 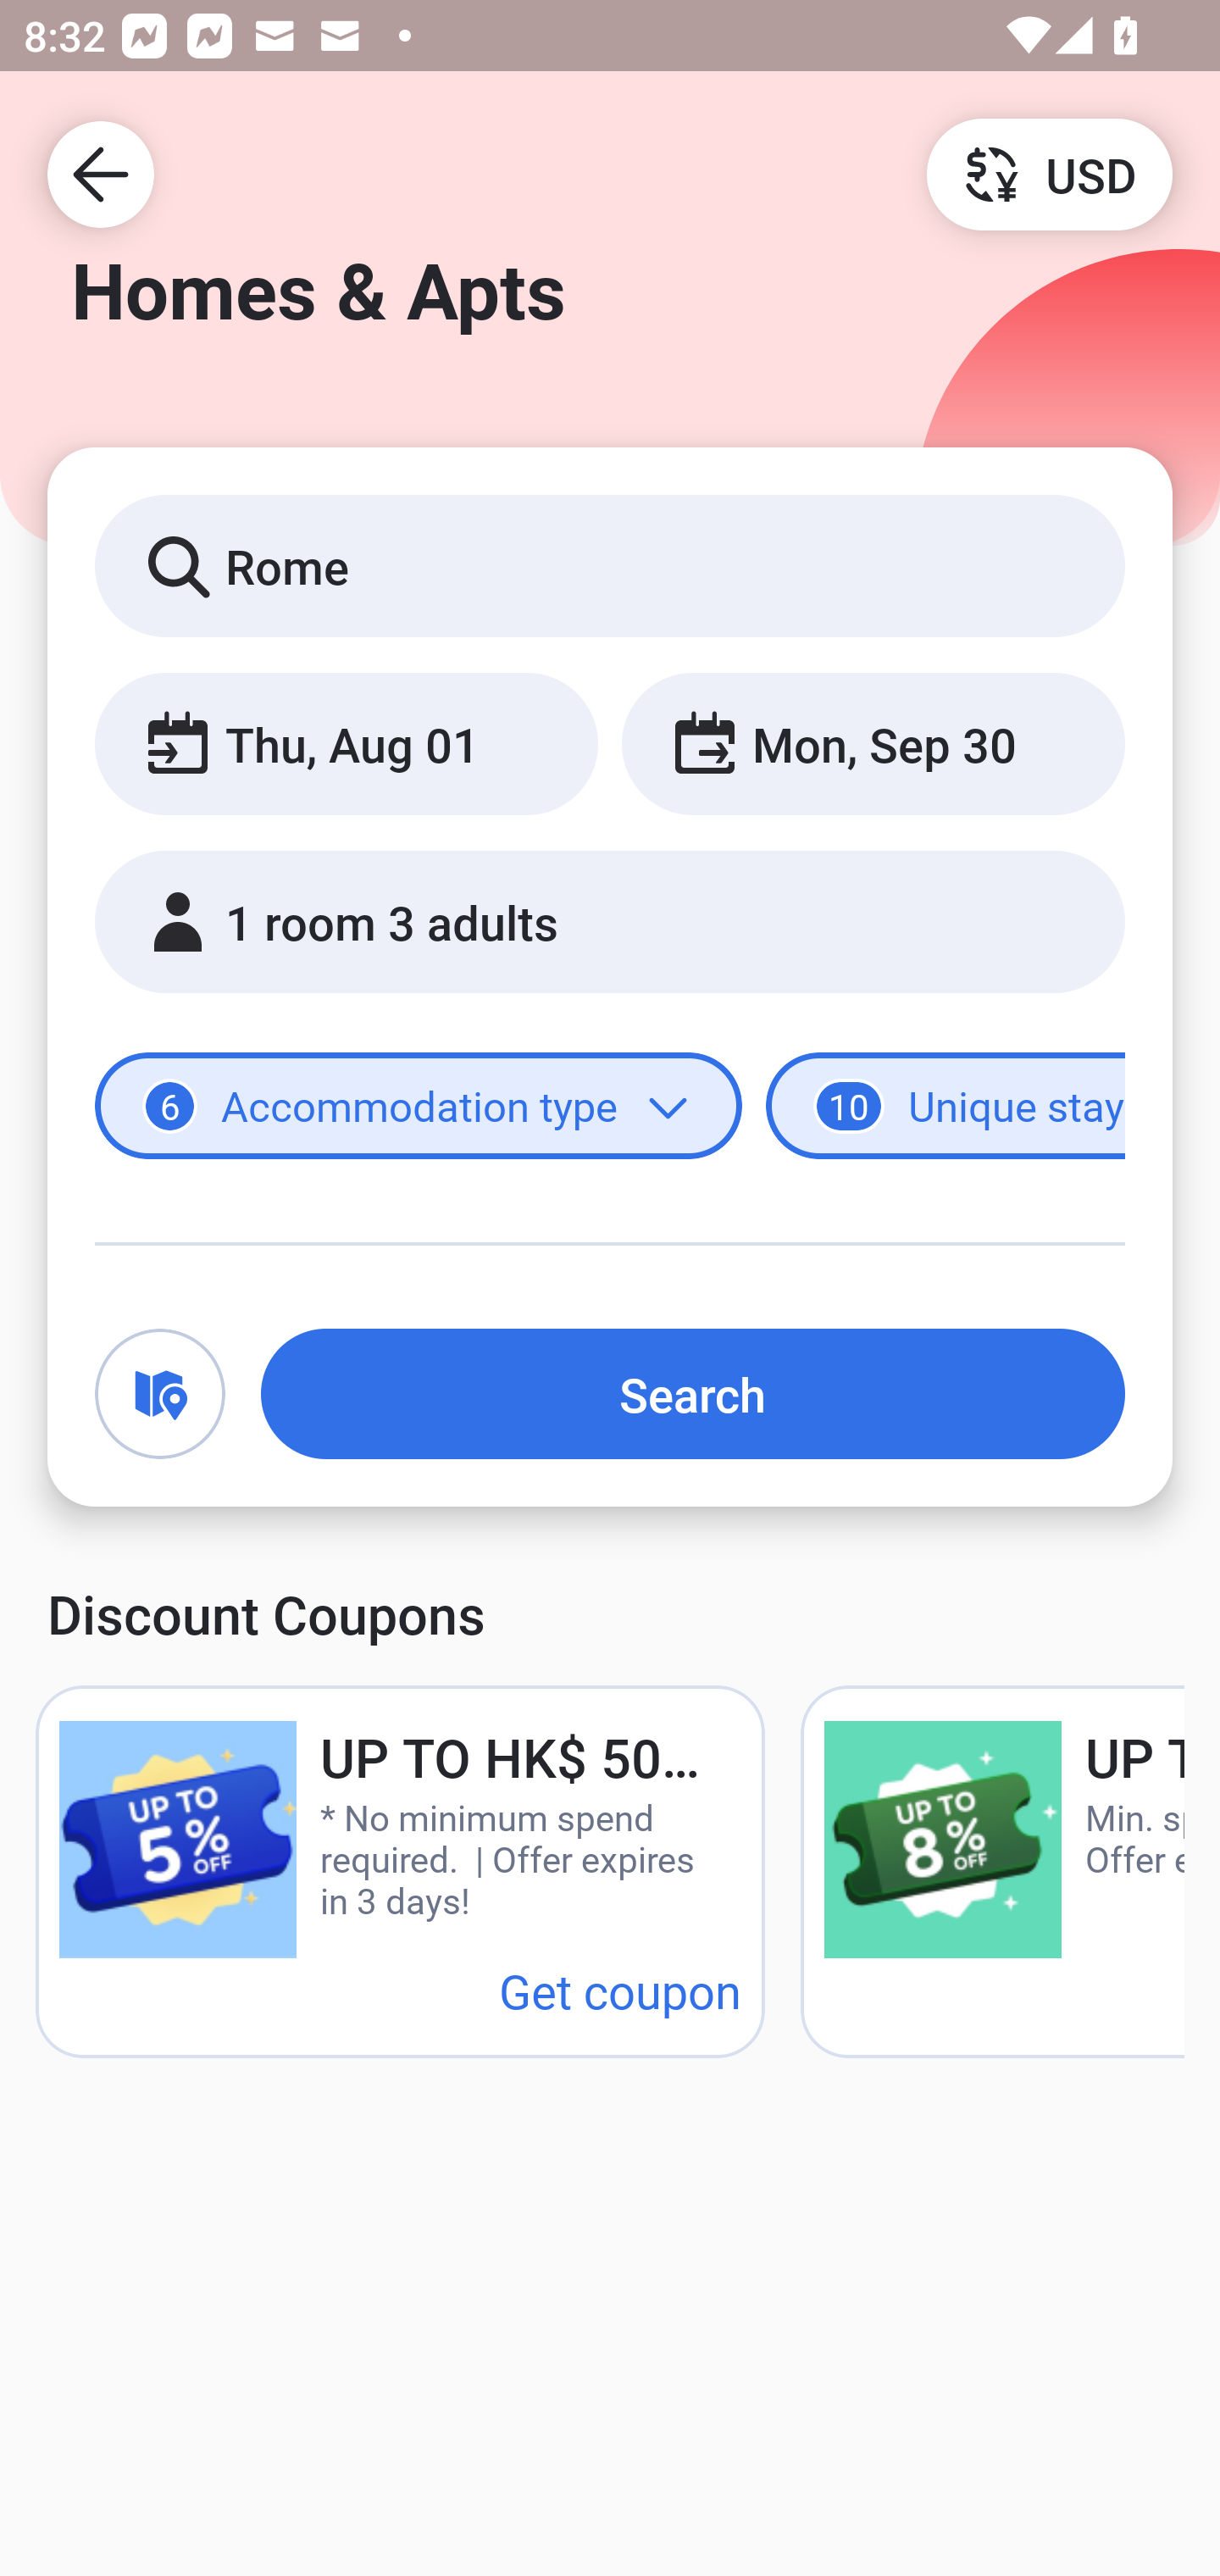 I want to click on Mon, Sep 30, so click(x=873, y=742).